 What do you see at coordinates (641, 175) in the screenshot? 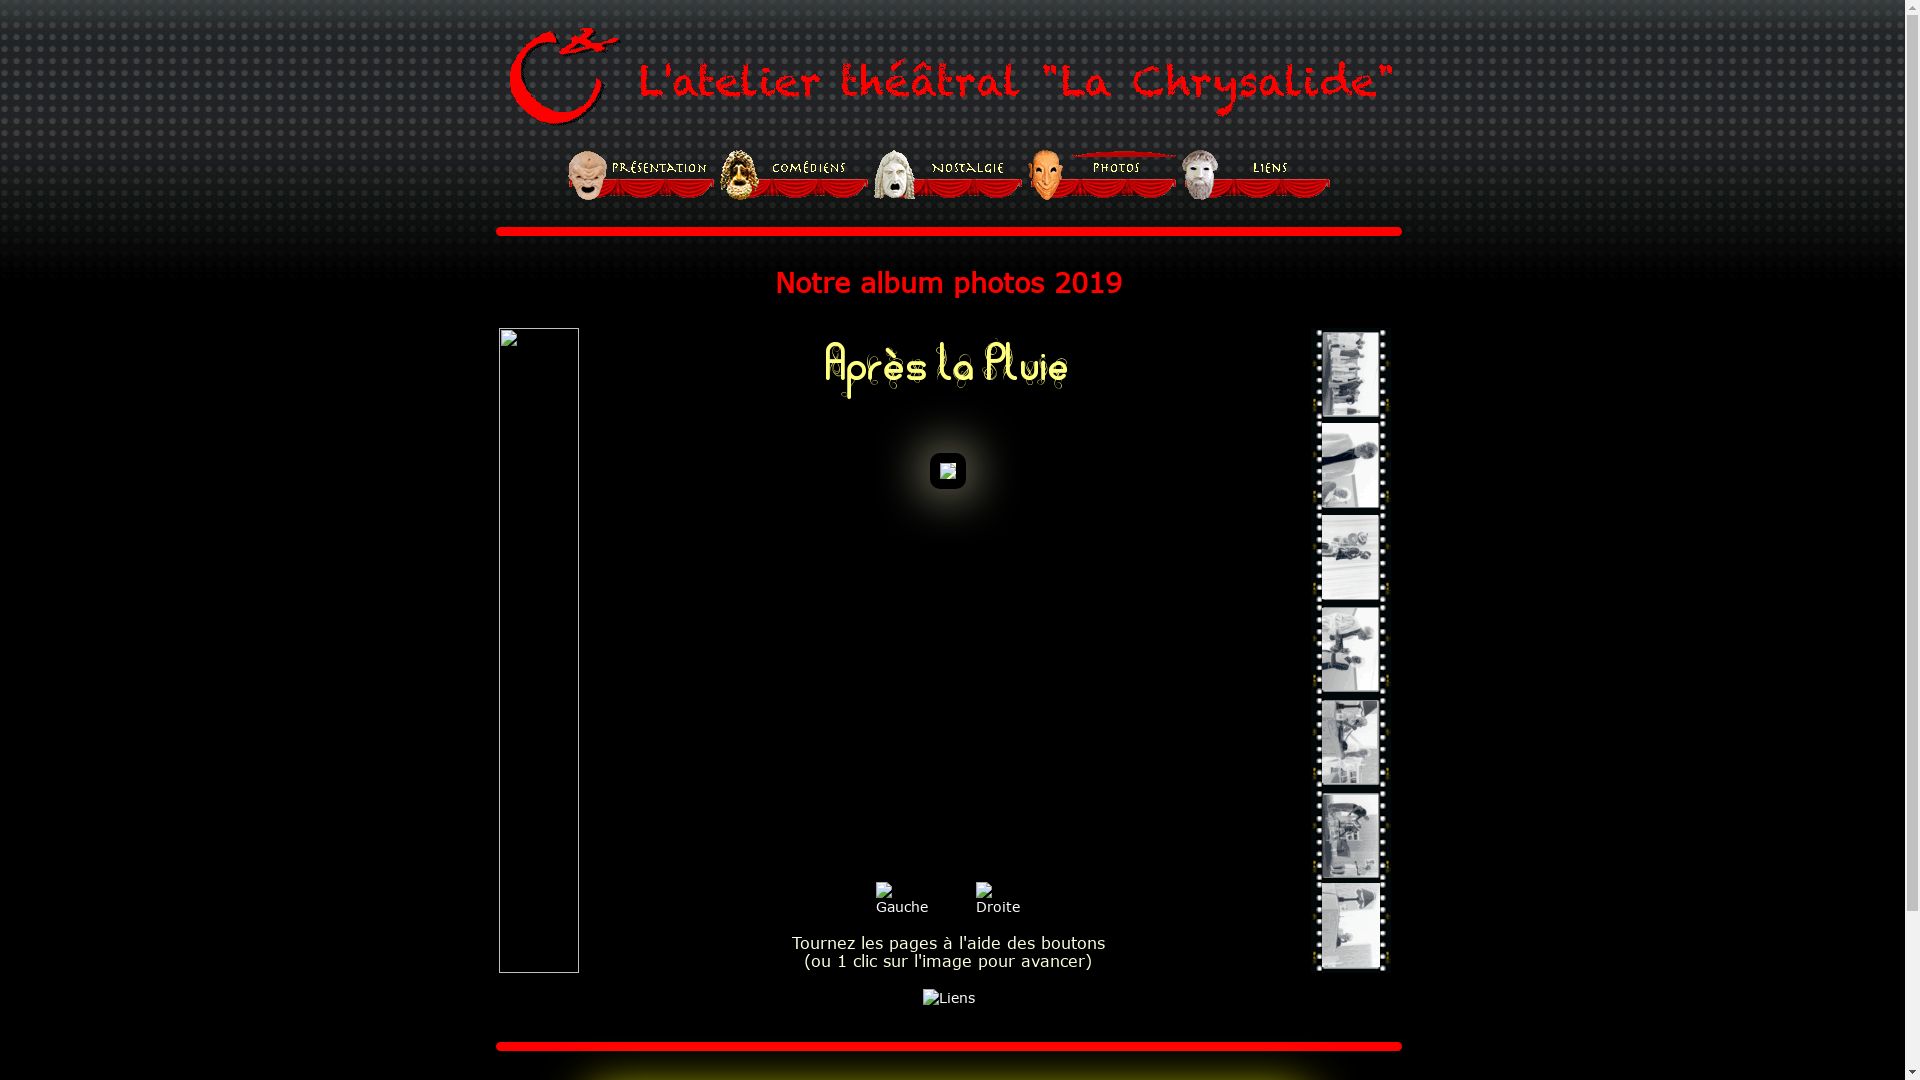
I see `Accueil ` at bounding box center [641, 175].